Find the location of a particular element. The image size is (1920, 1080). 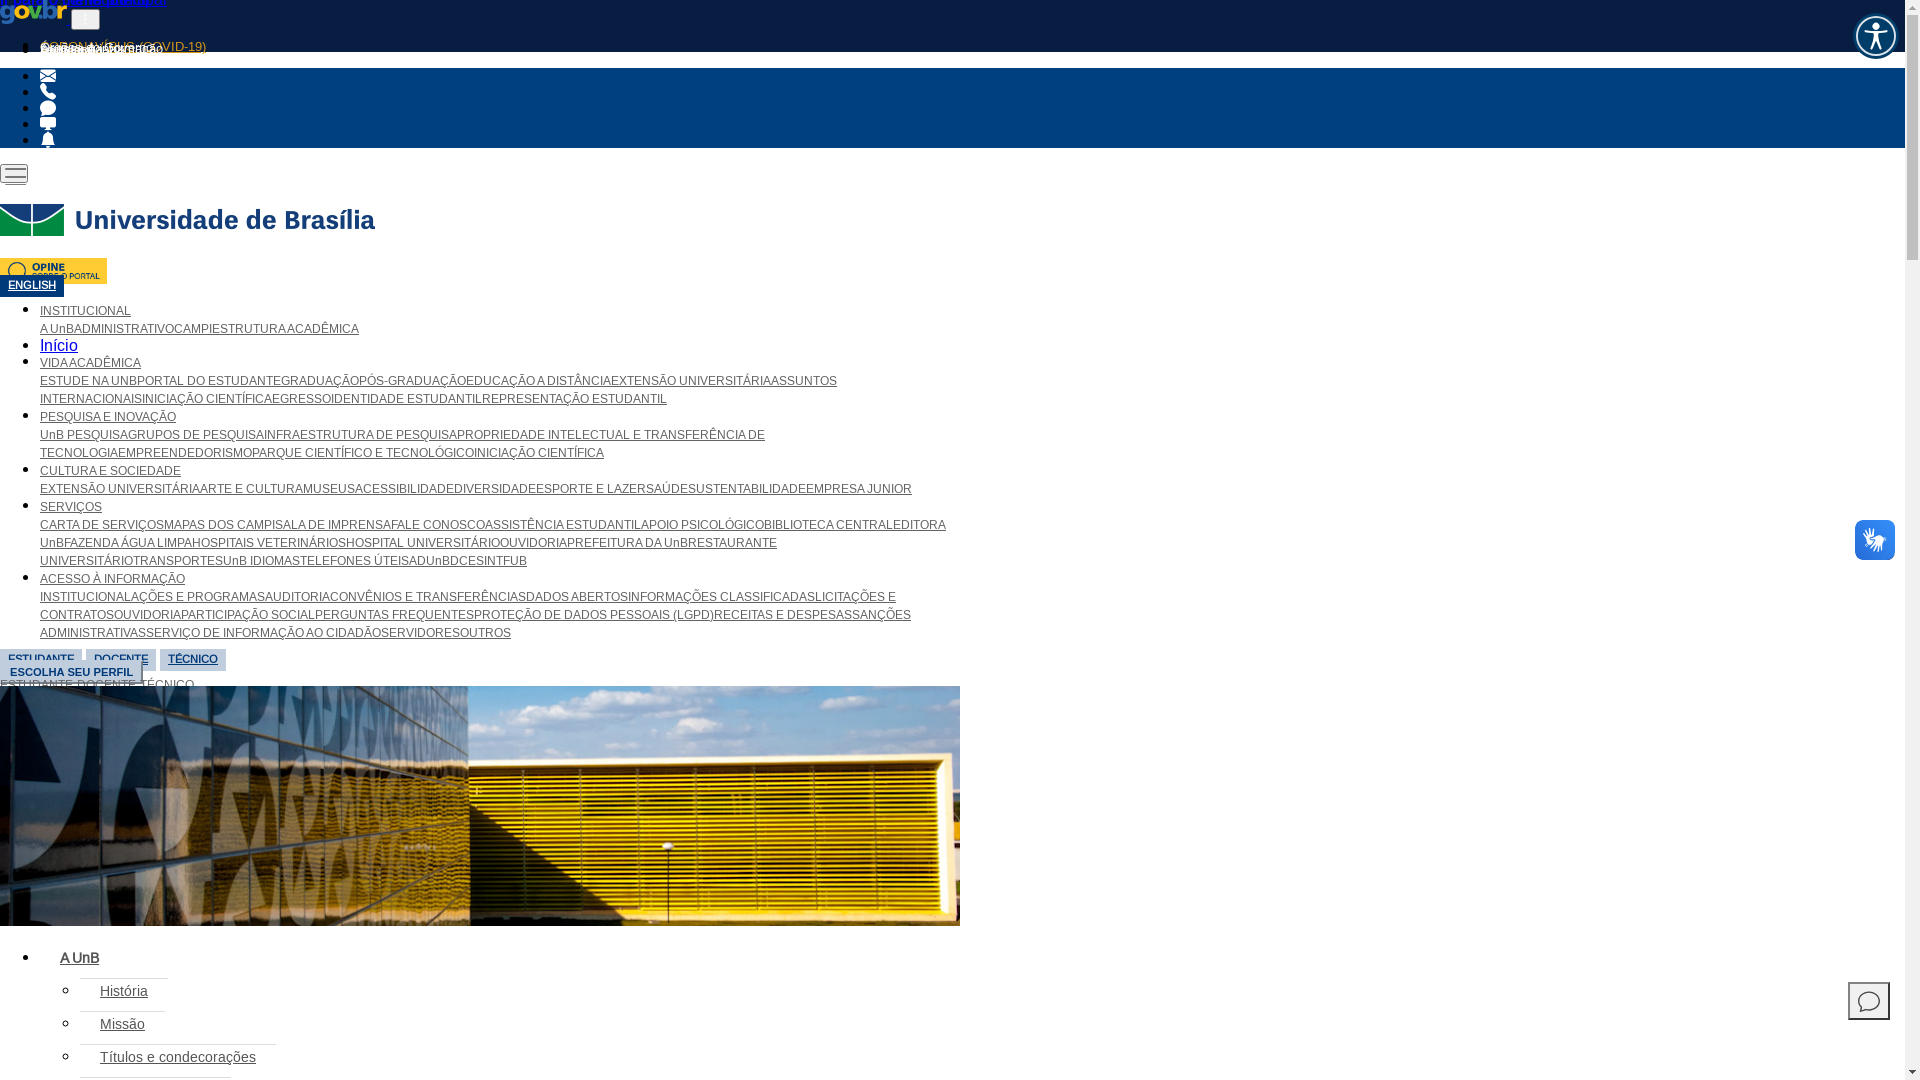

PREFEITURA DA UnB is located at coordinates (628, 544).